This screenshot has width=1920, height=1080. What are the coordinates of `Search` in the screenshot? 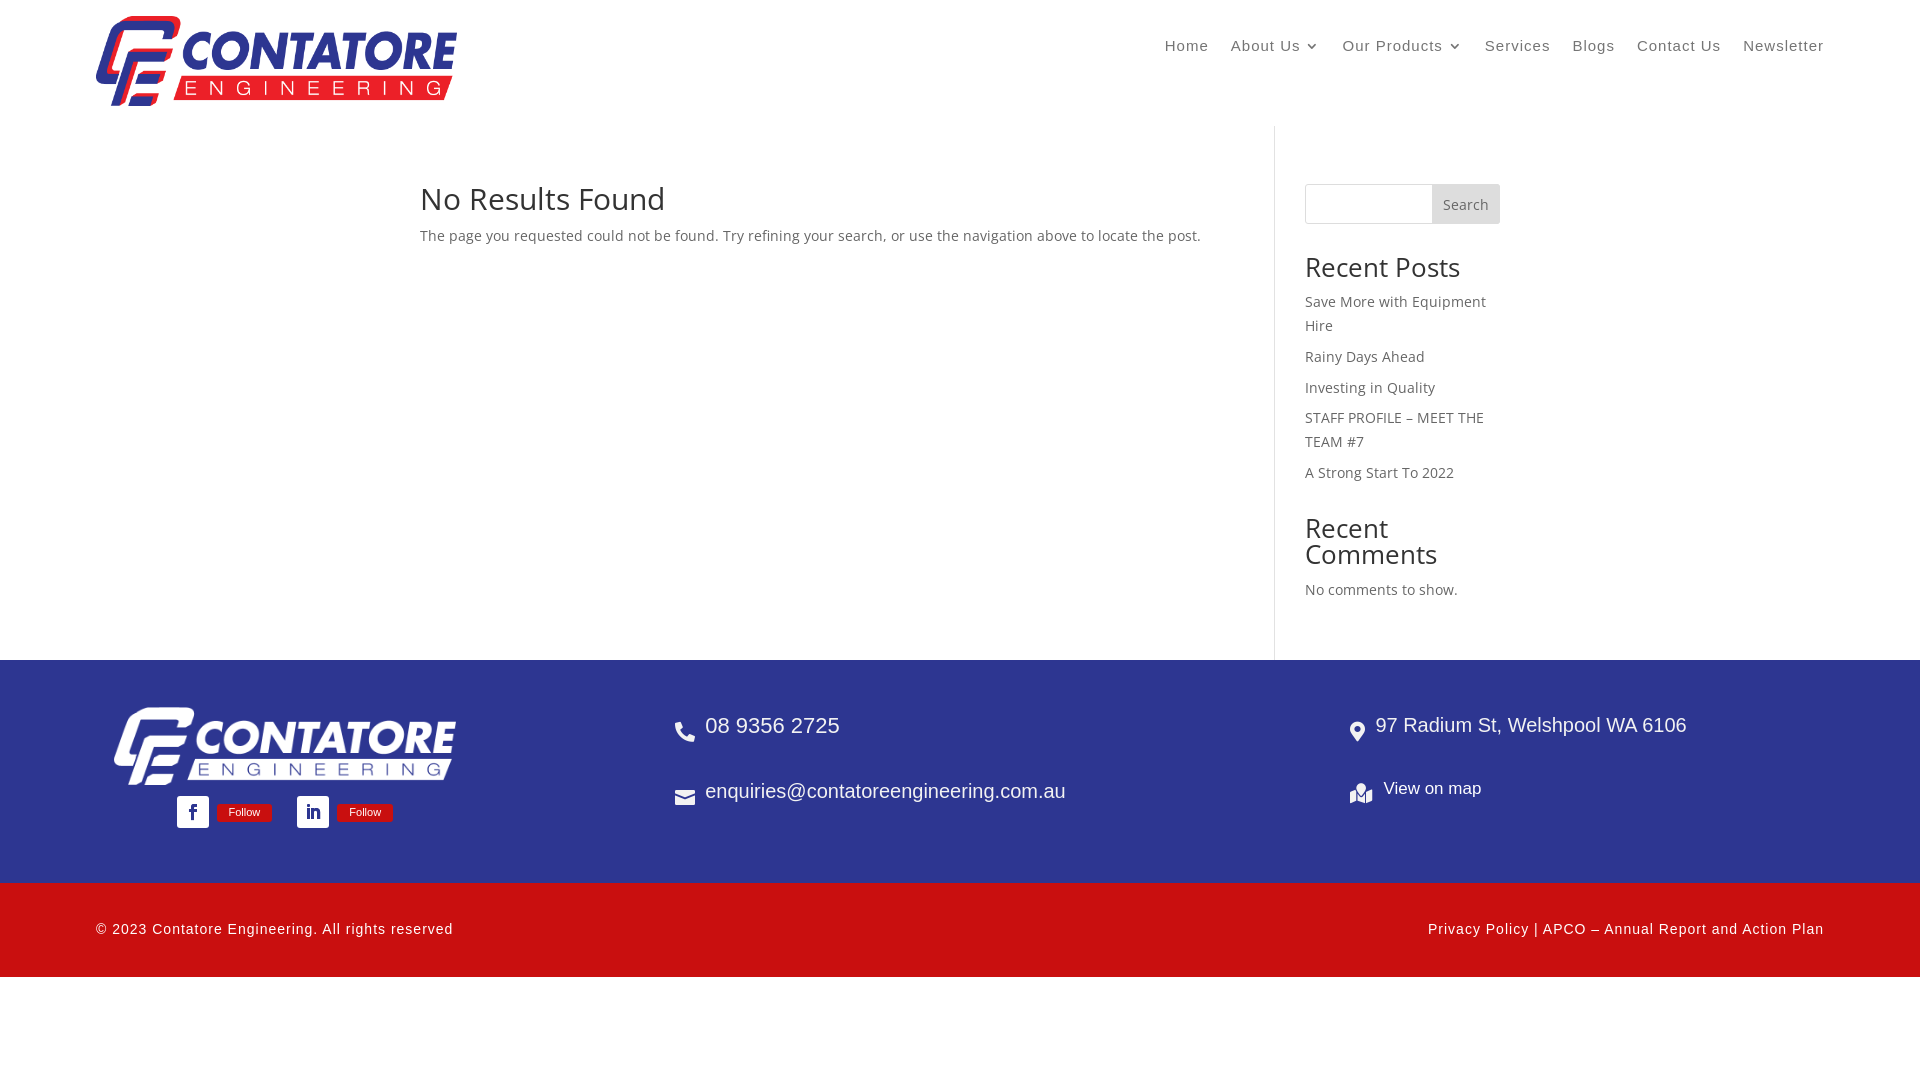 It's located at (1466, 204).